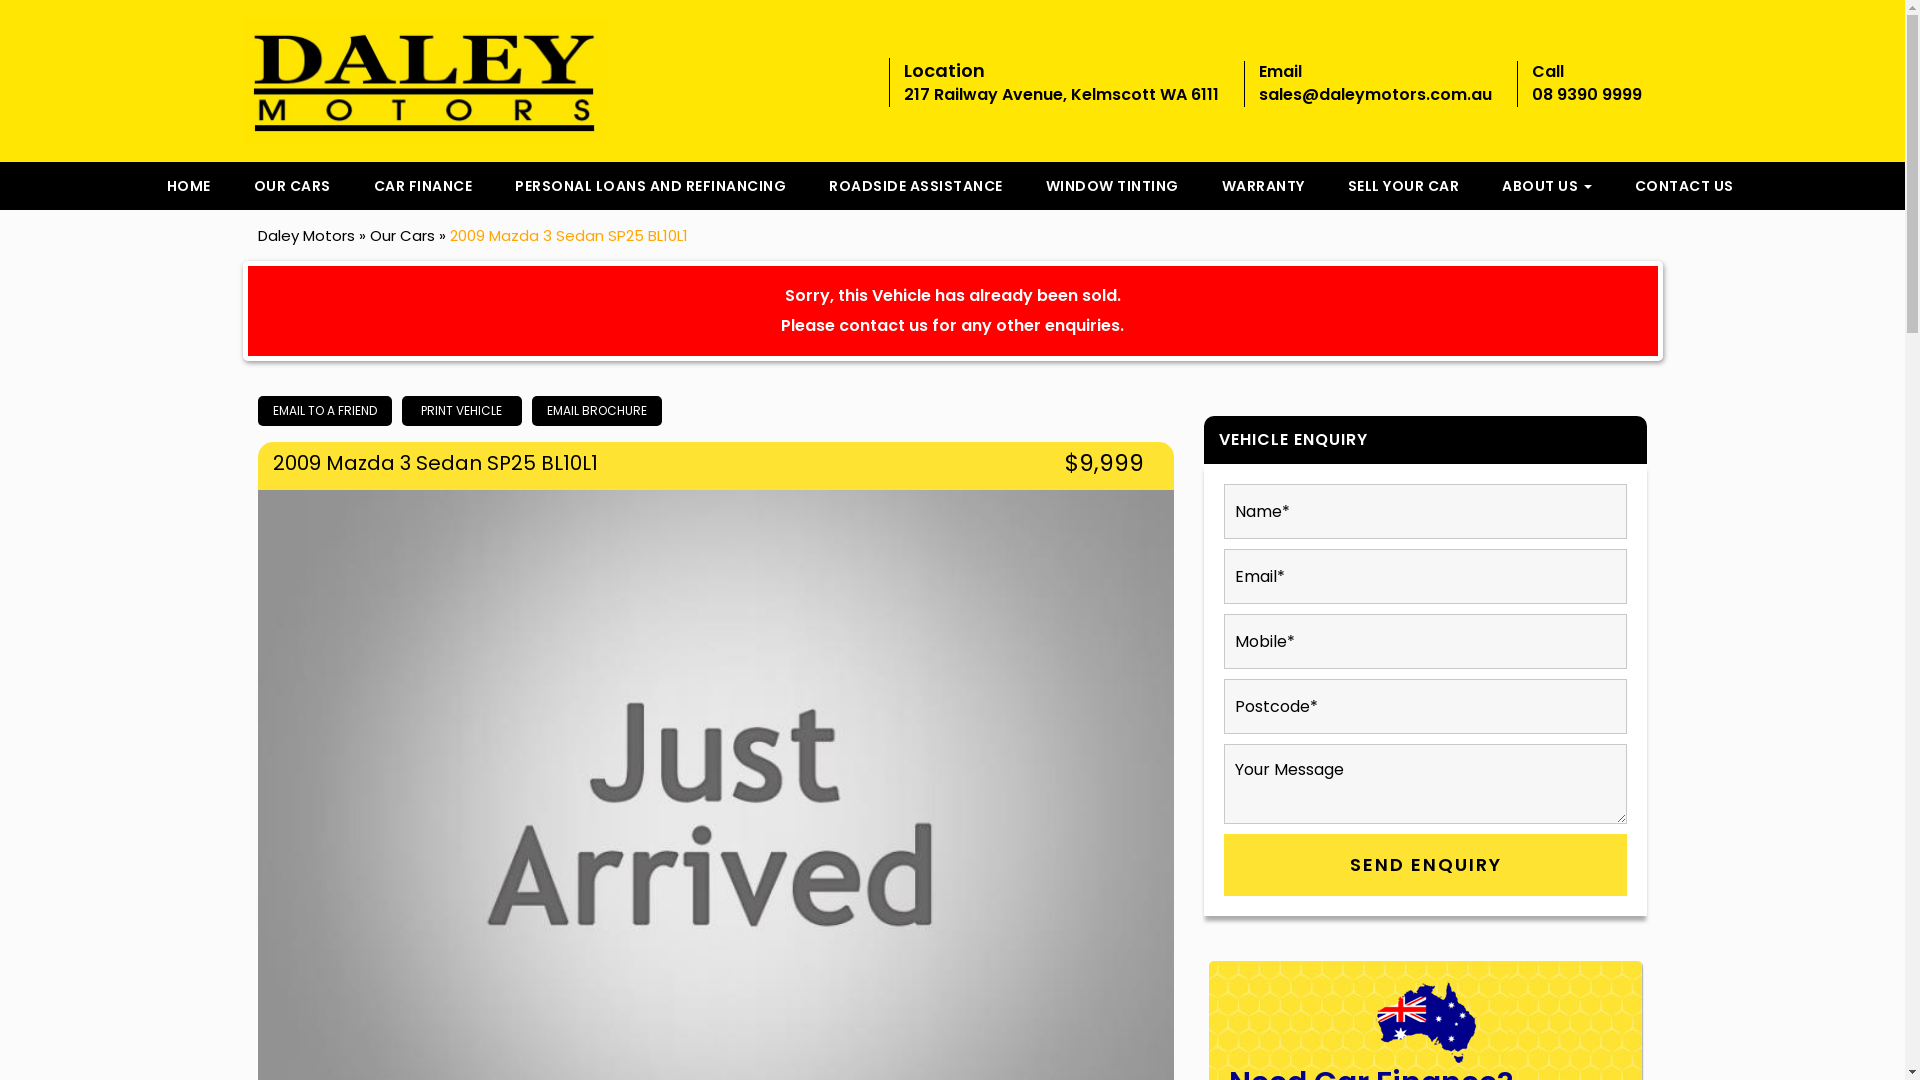 The width and height of the screenshot is (1920, 1080). Describe the element at coordinates (1426, 865) in the screenshot. I see `SEND ENQUIRY` at that location.